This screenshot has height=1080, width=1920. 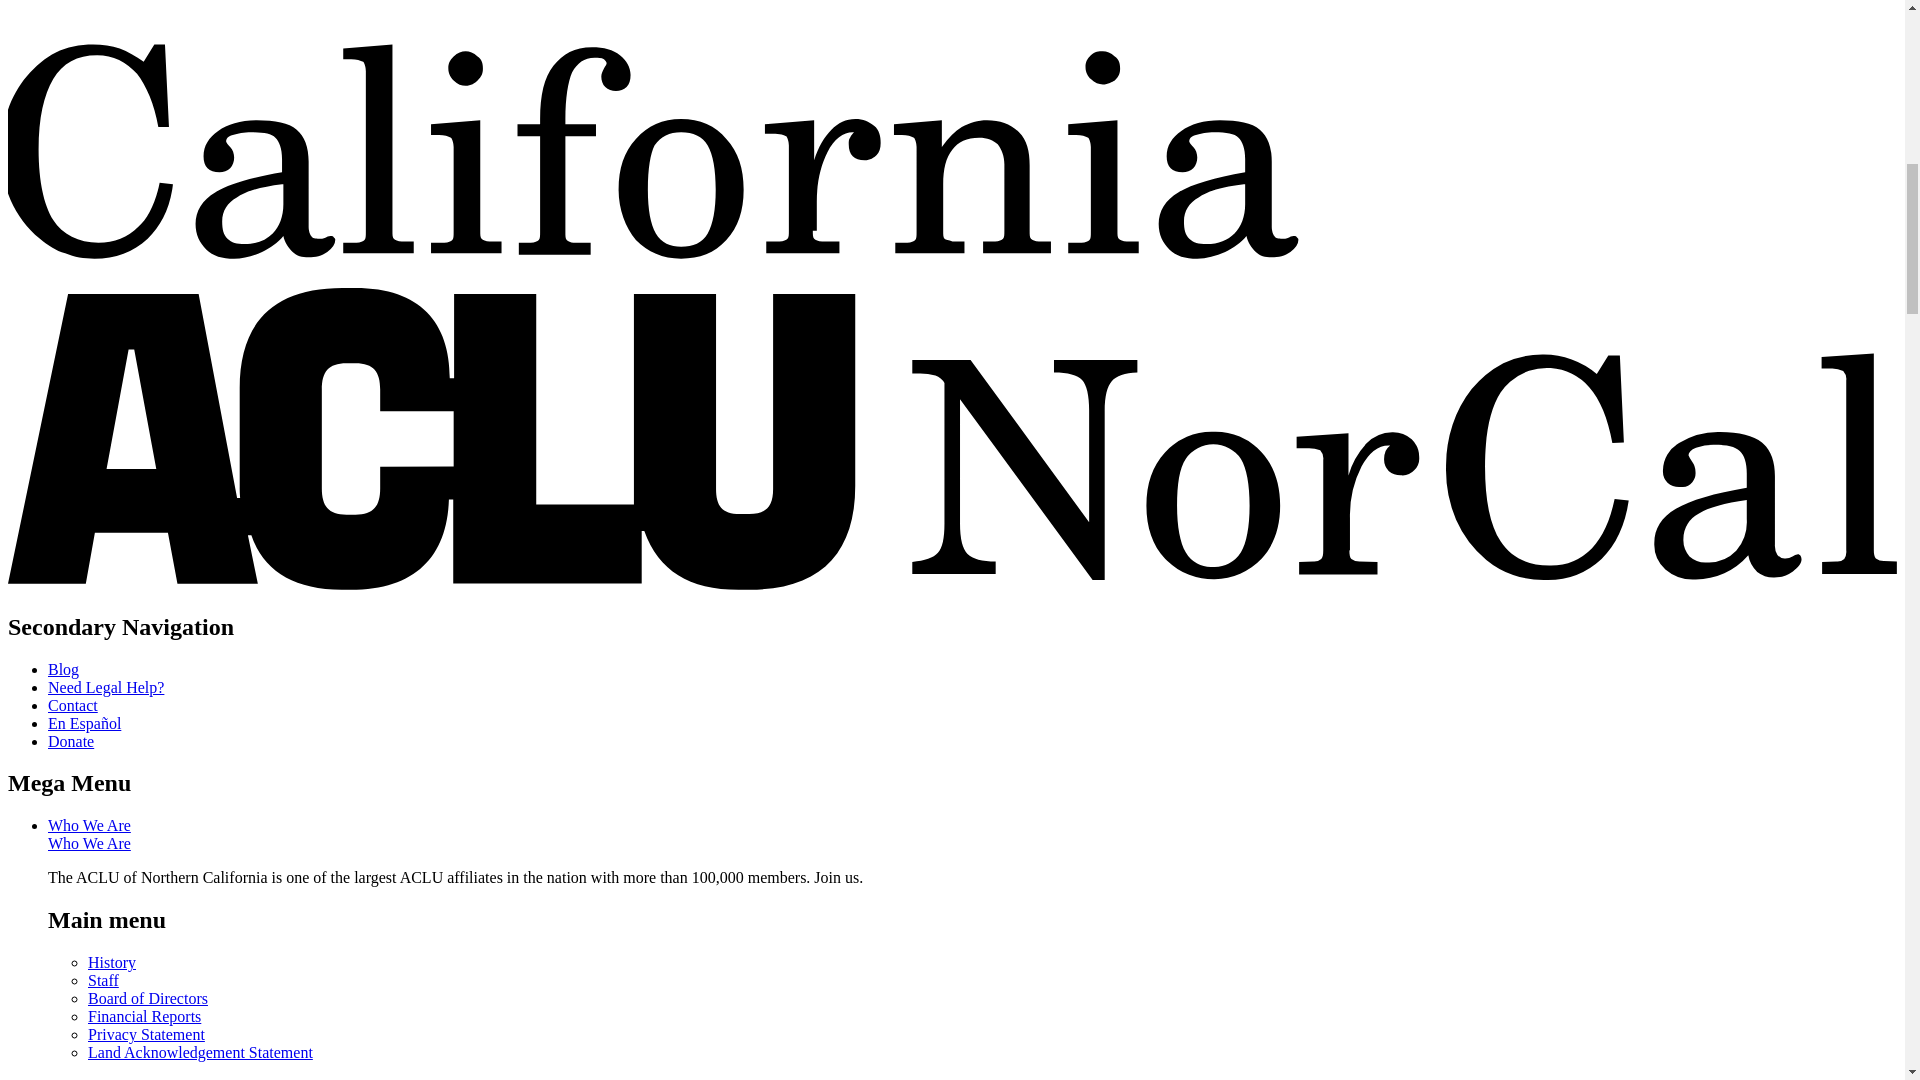 What do you see at coordinates (106, 686) in the screenshot?
I see `Need Legal Help?` at bounding box center [106, 686].